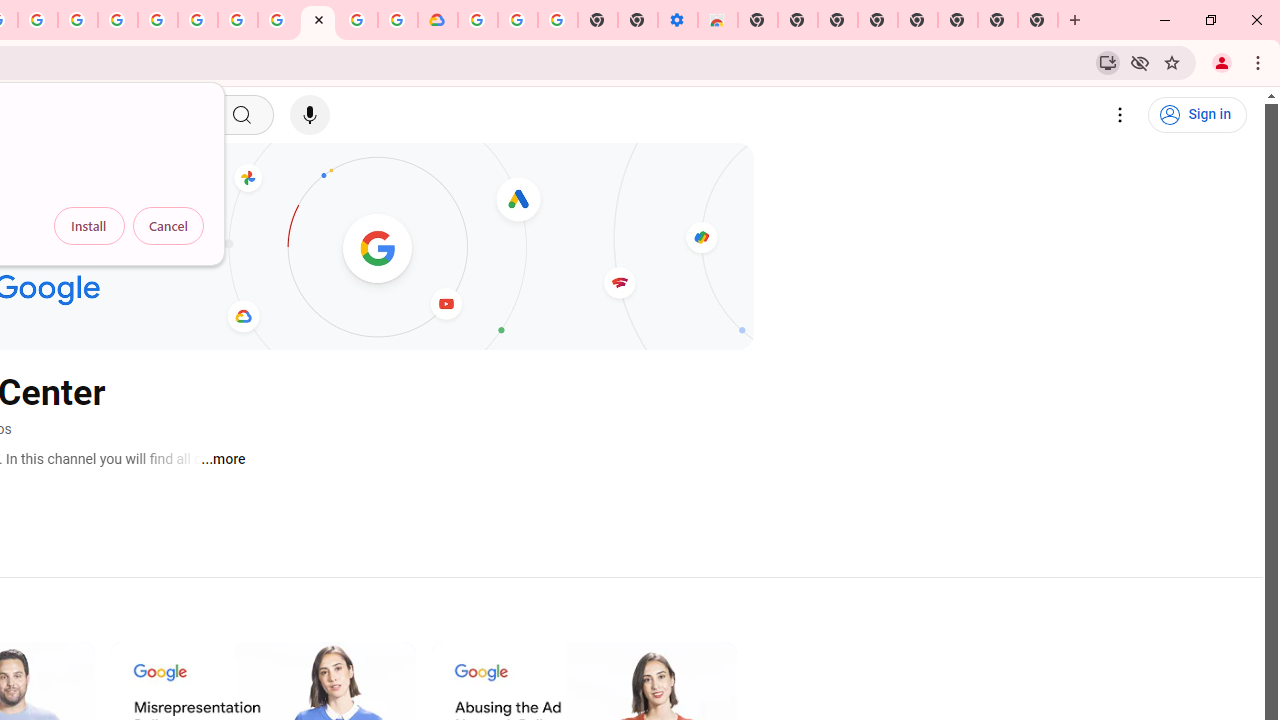 This screenshot has width=1280, height=720. Describe the element at coordinates (478, 20) in the screenshot. I see `Sign in - Google Accounts` at that location.